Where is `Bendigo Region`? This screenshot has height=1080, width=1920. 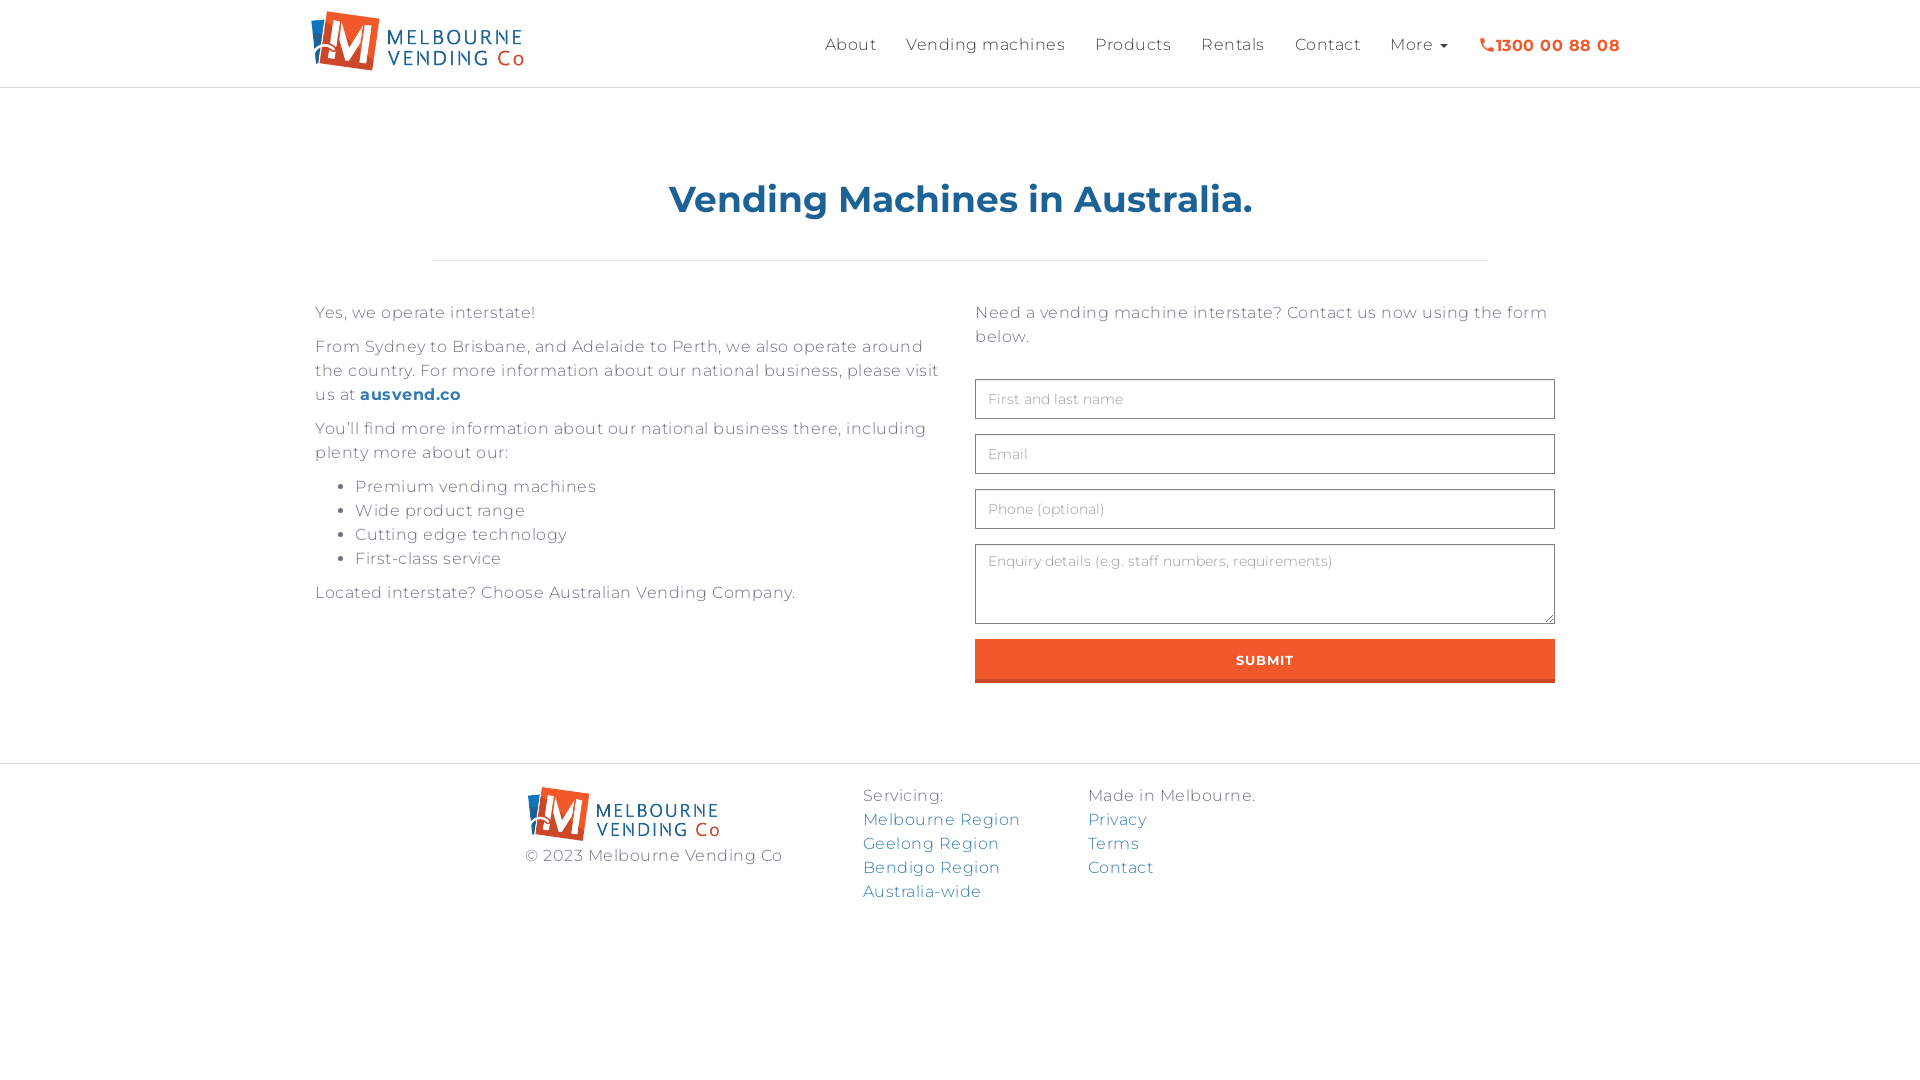
Bendigo Region is located at coordinates (931, 868).